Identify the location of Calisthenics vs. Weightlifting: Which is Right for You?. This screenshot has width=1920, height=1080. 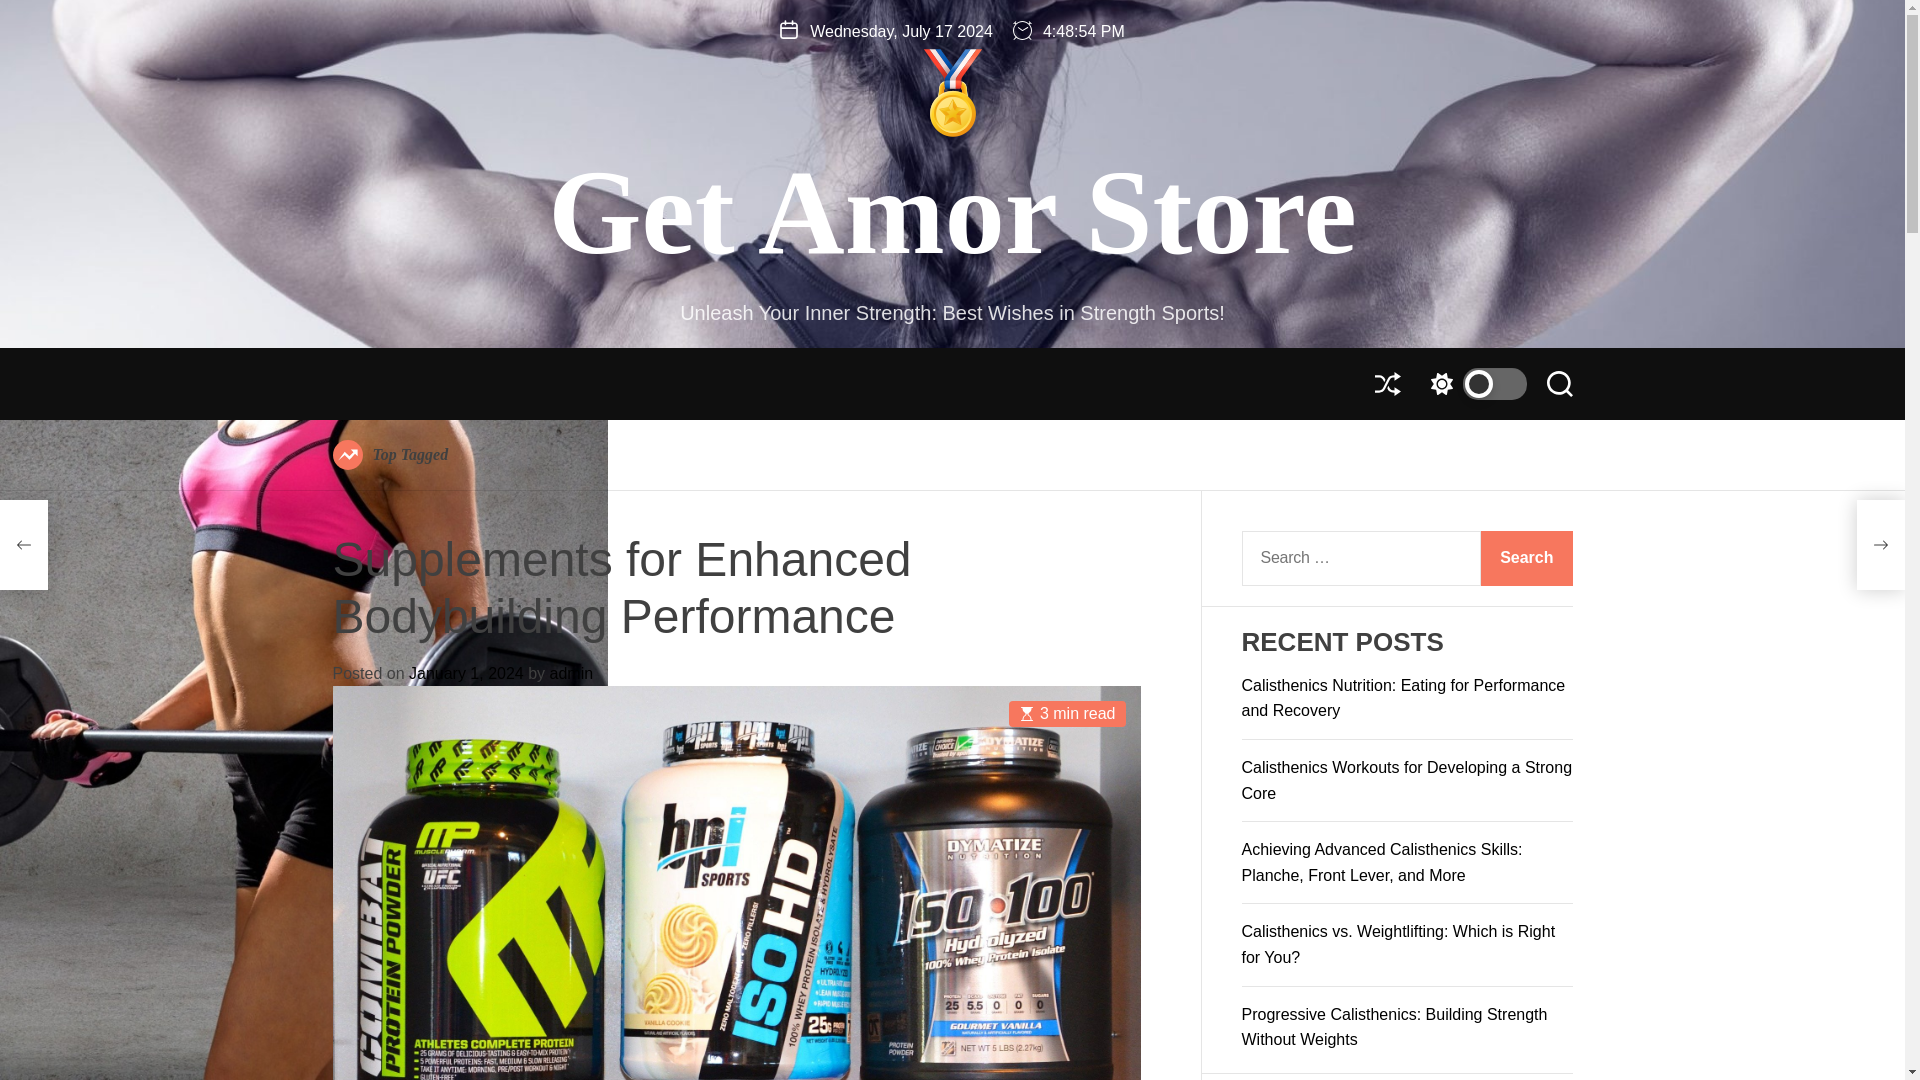
(1398, 944).